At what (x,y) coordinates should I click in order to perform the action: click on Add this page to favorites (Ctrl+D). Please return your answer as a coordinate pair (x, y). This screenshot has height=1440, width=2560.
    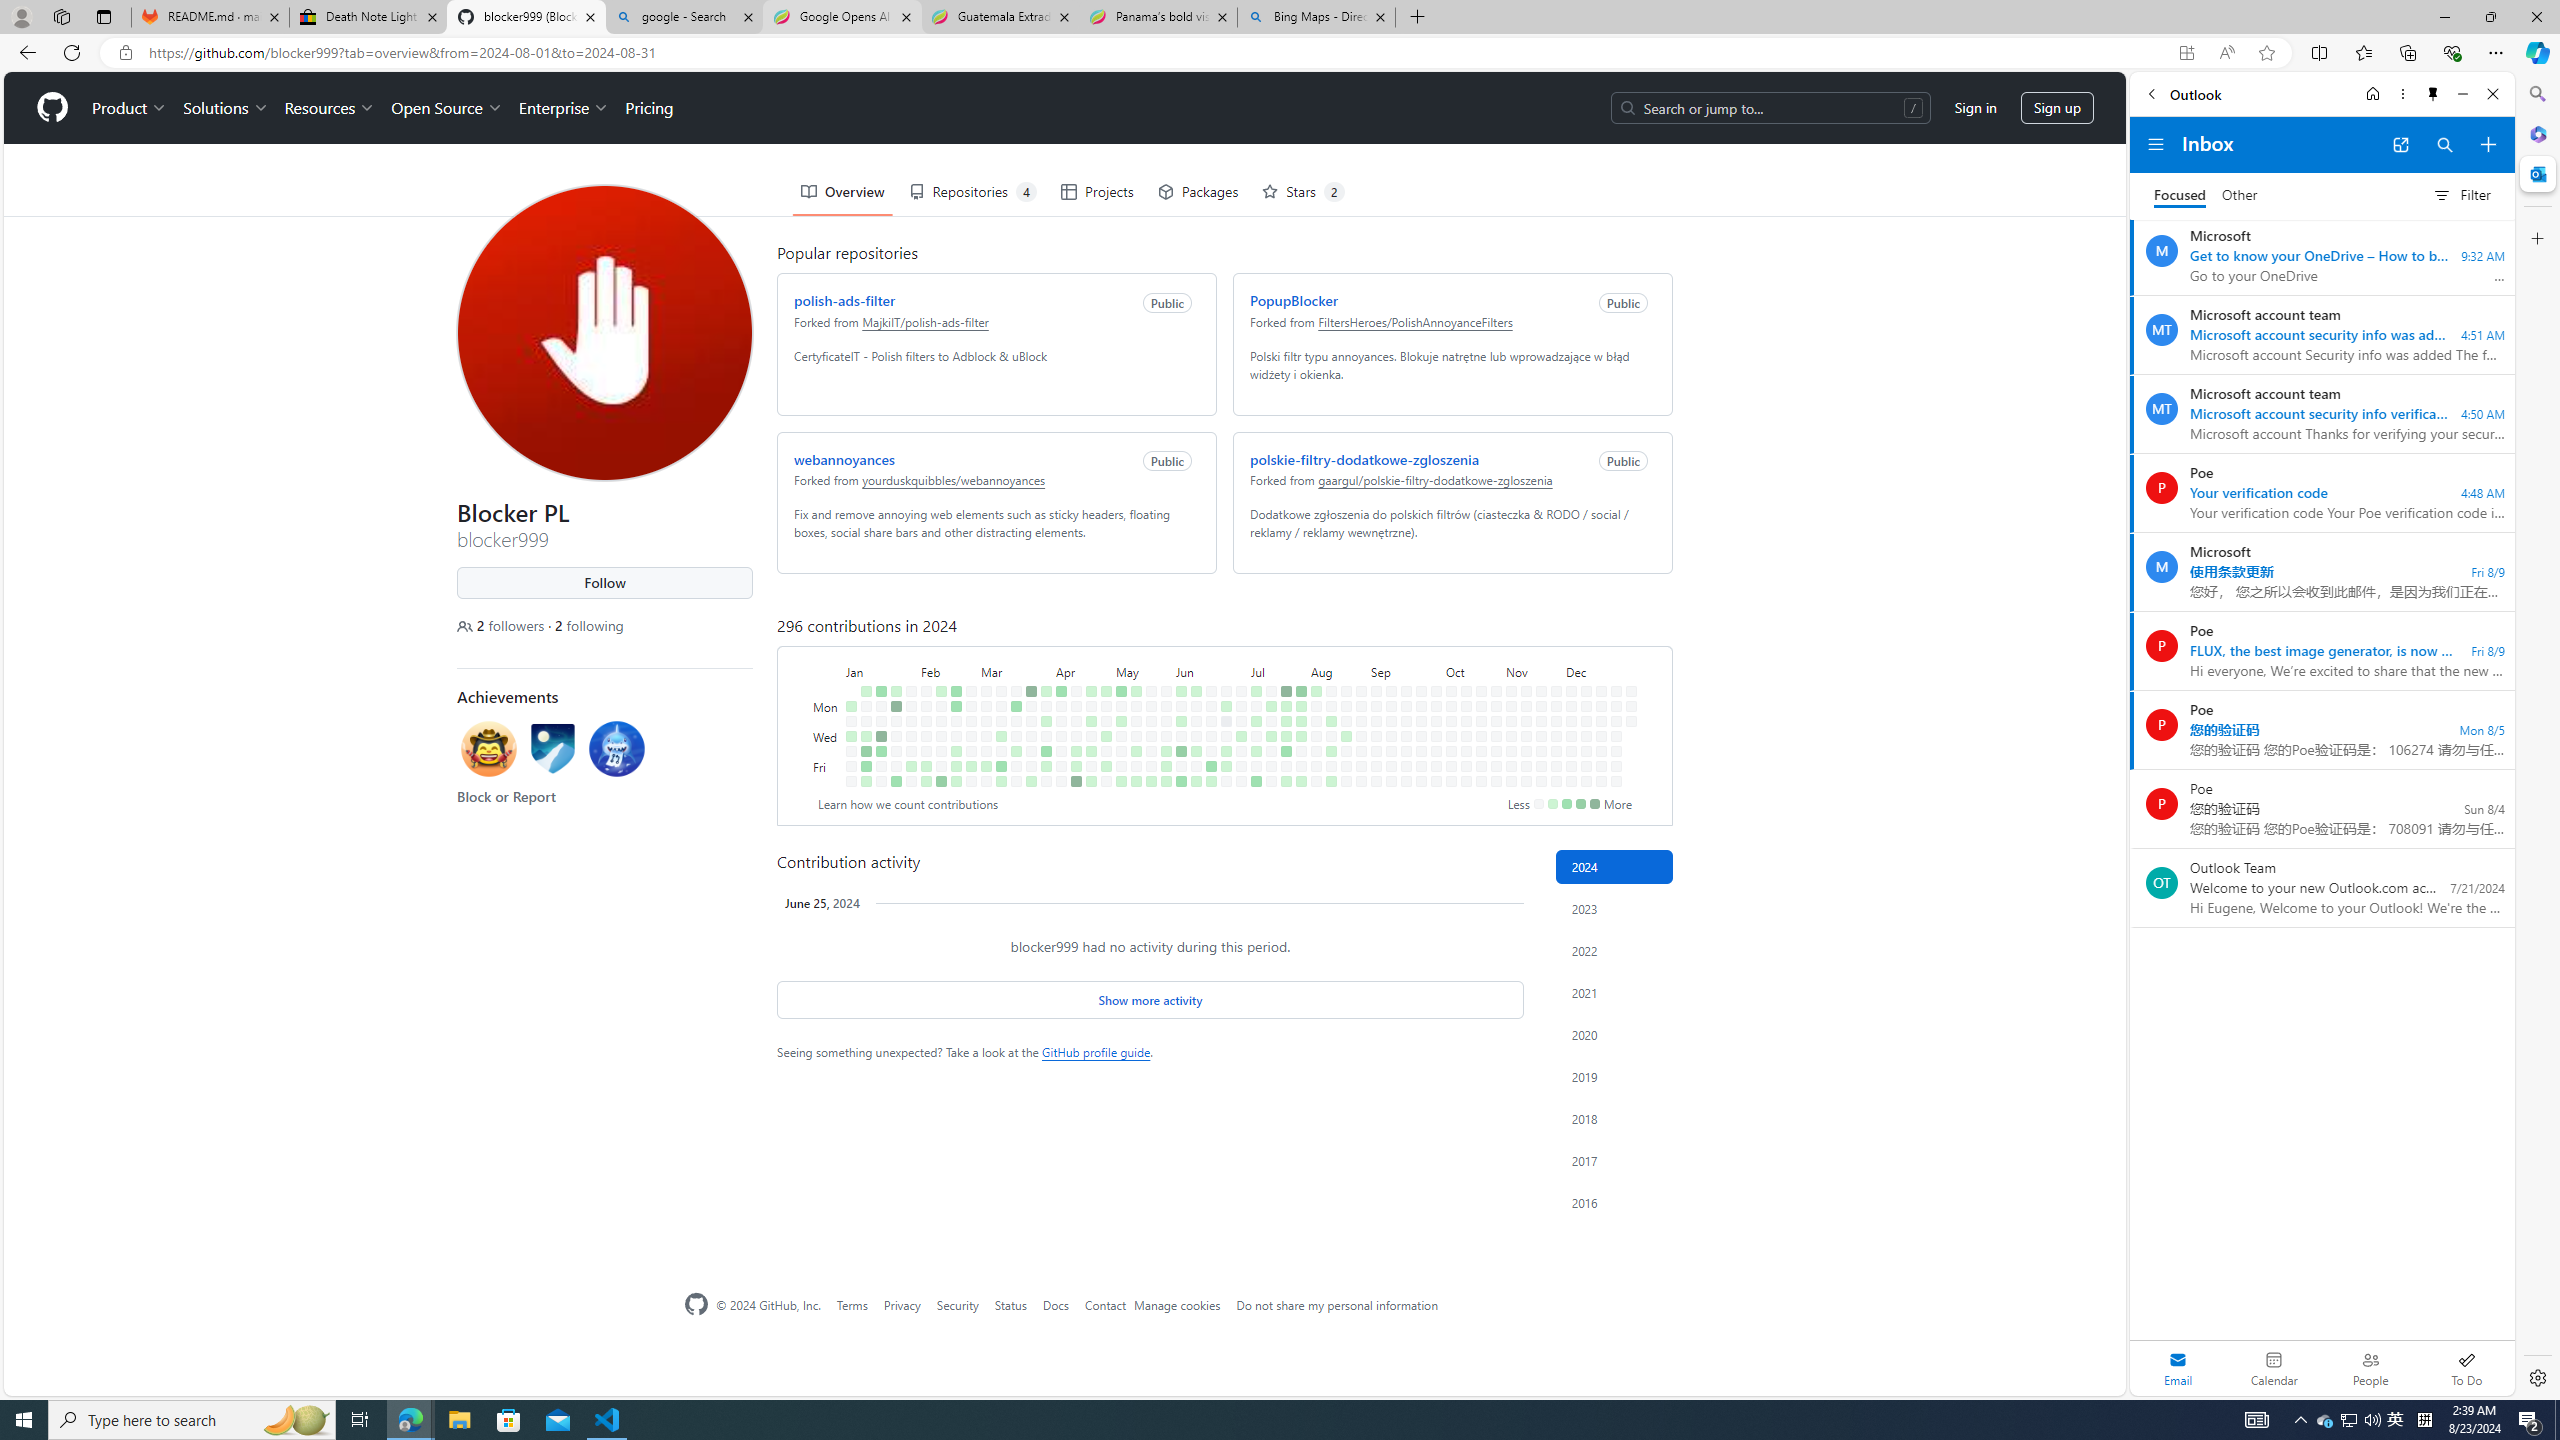
    Looking at the image, I should click on (2266, 53).